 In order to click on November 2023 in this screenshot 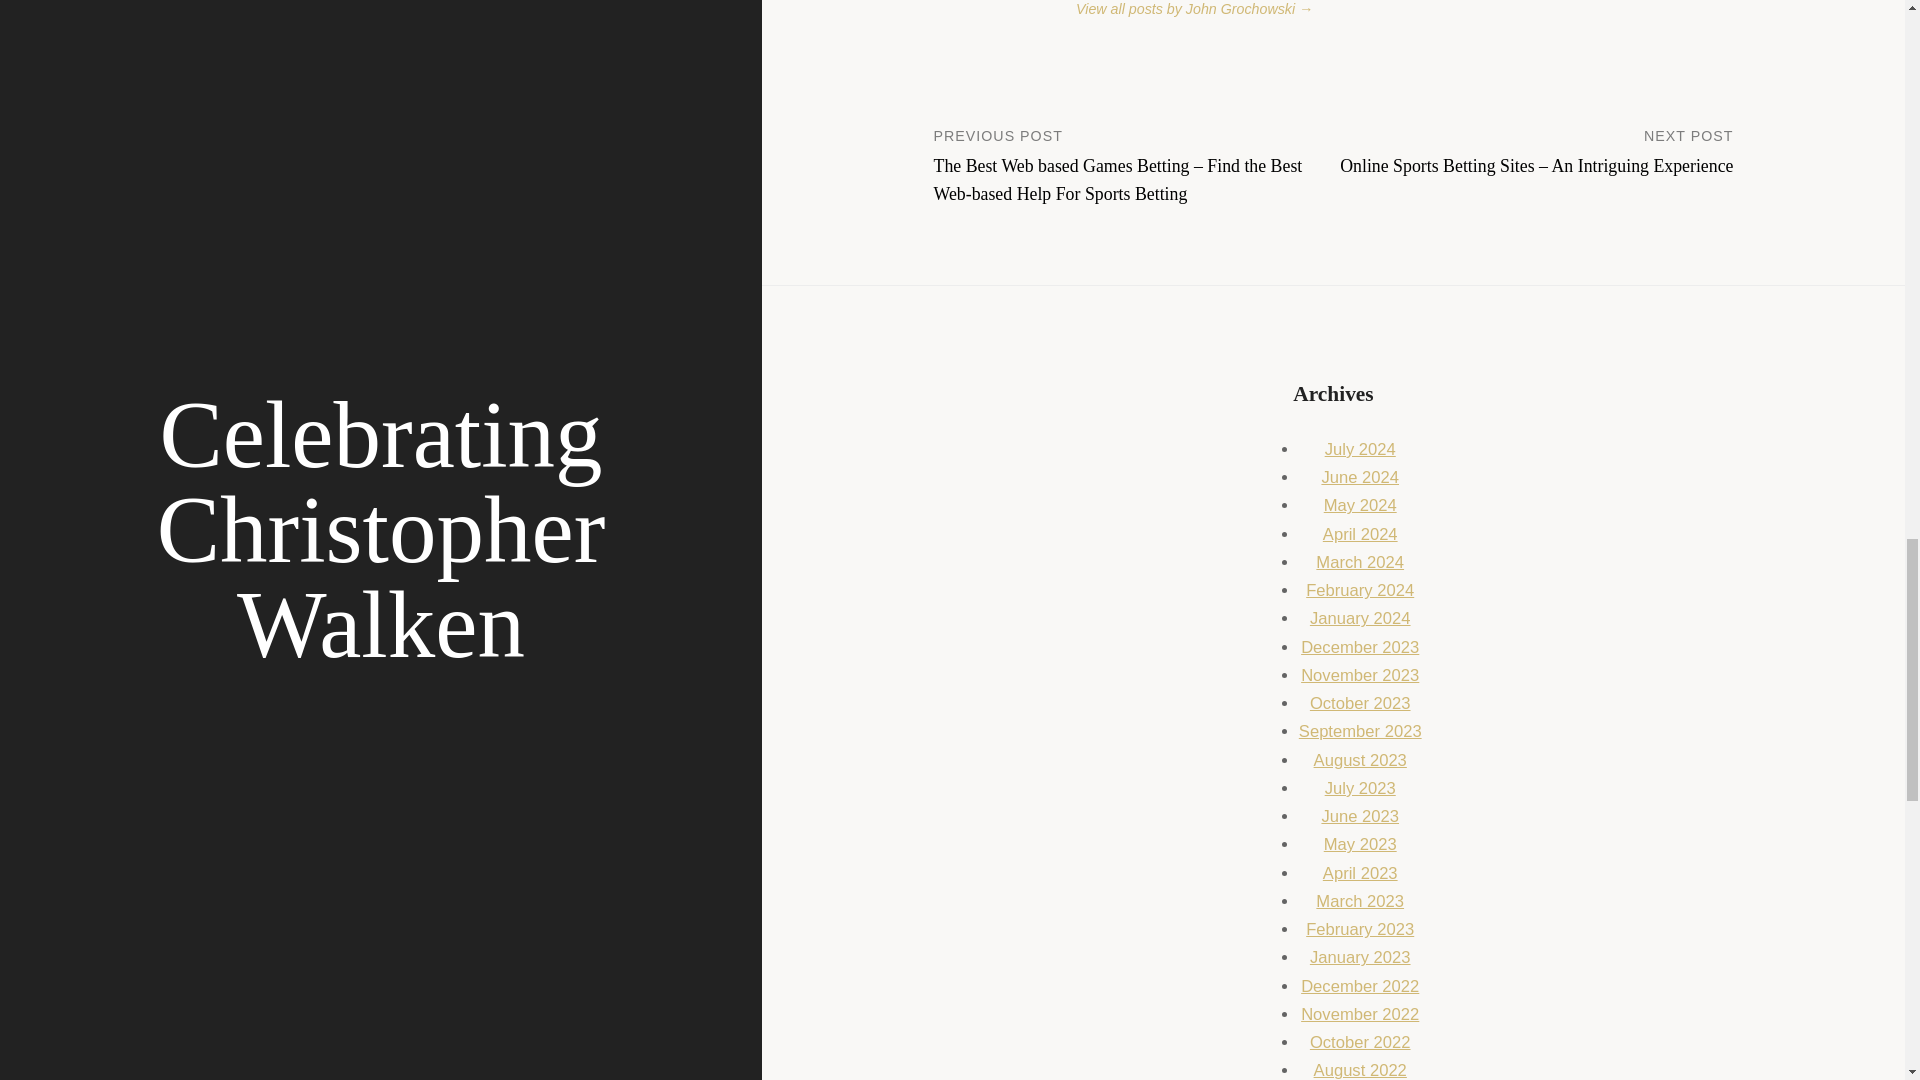, I will do `click(1360, 675)`.